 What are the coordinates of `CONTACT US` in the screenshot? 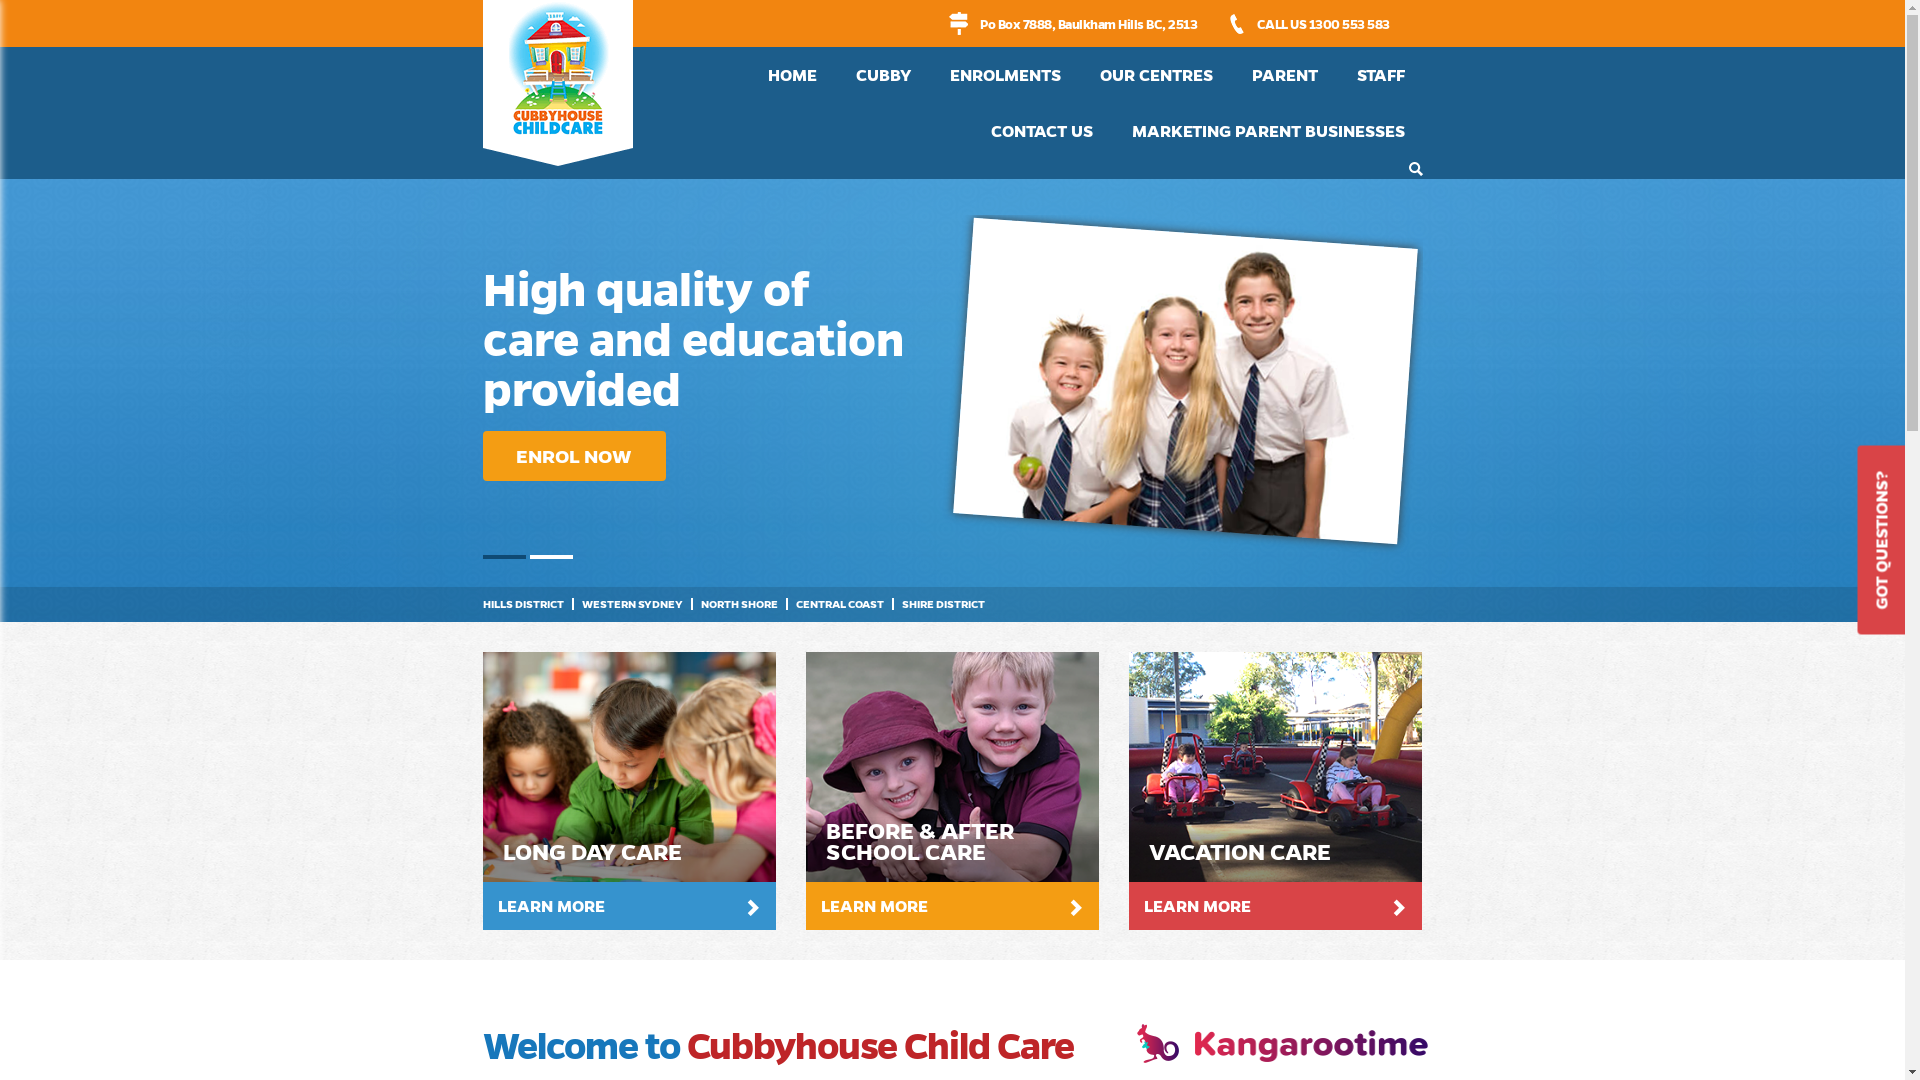 It's located at (1041, 131).